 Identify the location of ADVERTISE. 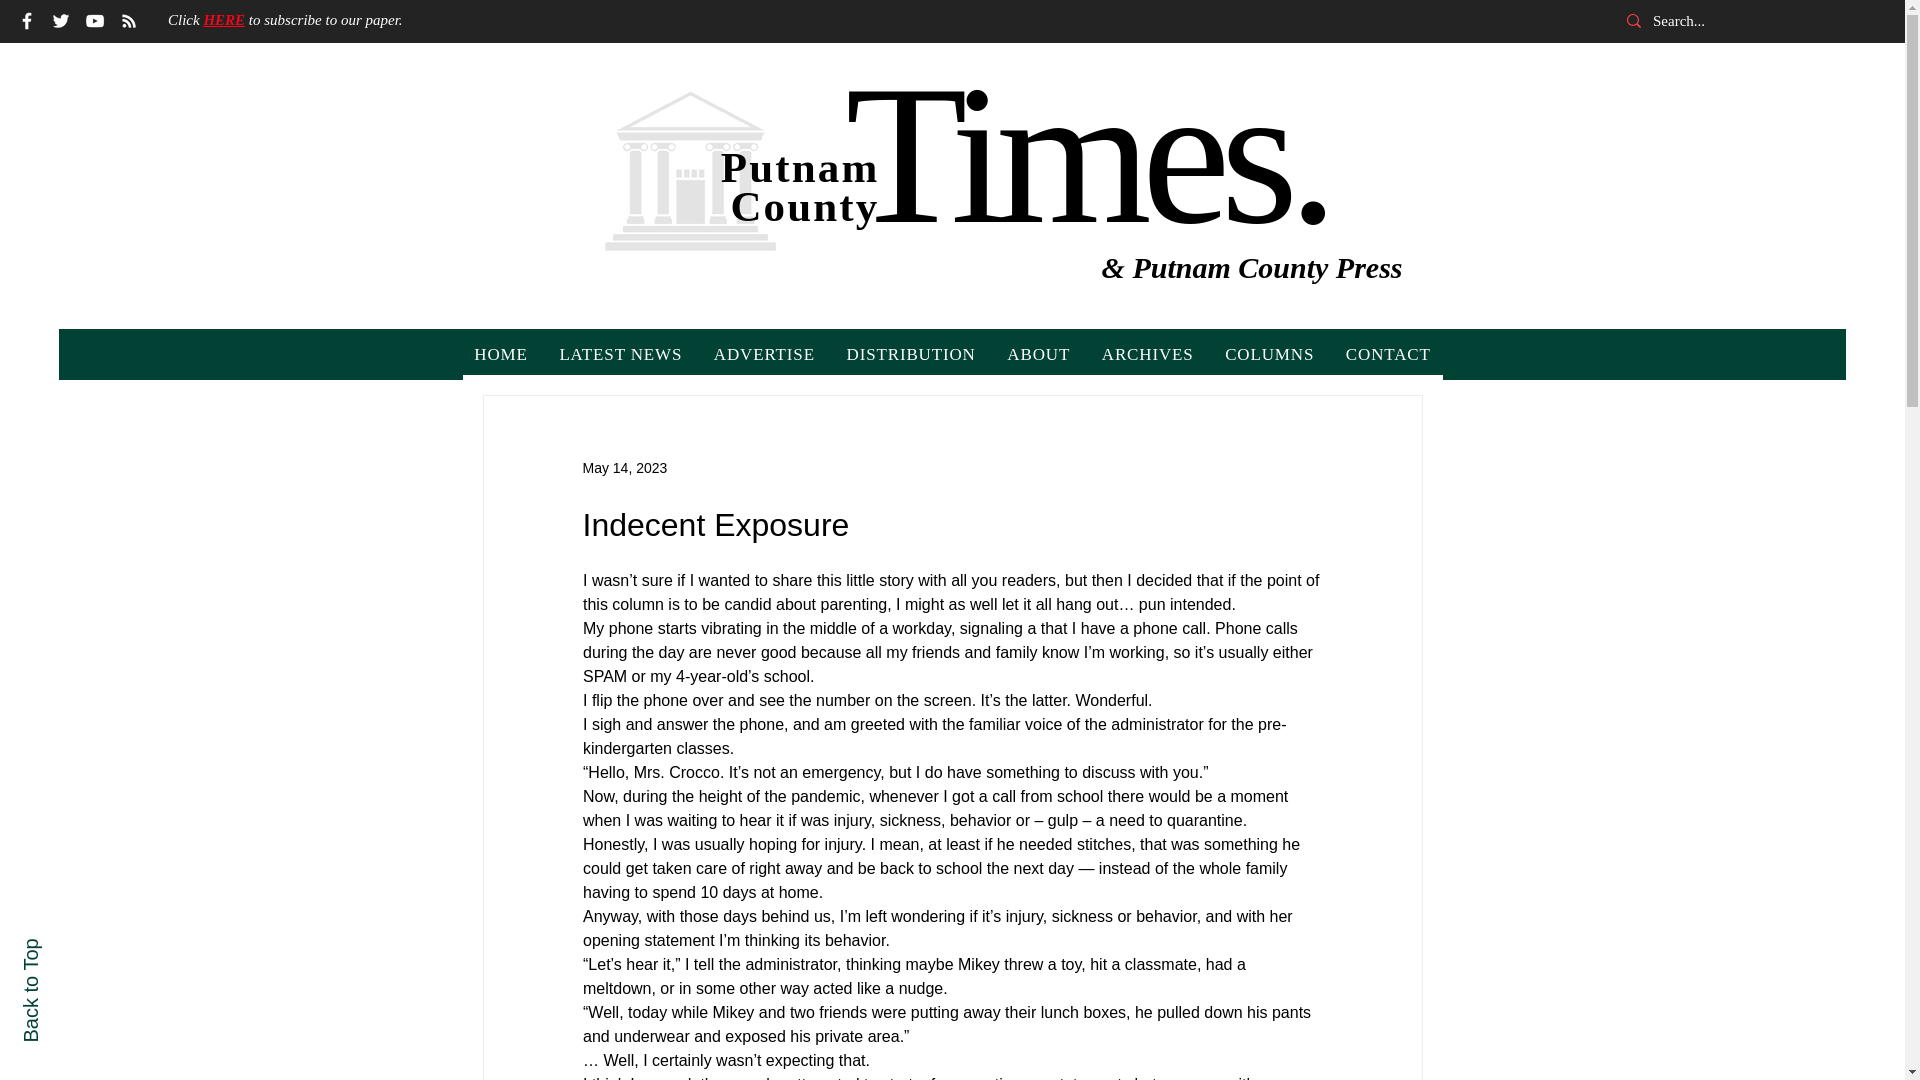
(764, 354).